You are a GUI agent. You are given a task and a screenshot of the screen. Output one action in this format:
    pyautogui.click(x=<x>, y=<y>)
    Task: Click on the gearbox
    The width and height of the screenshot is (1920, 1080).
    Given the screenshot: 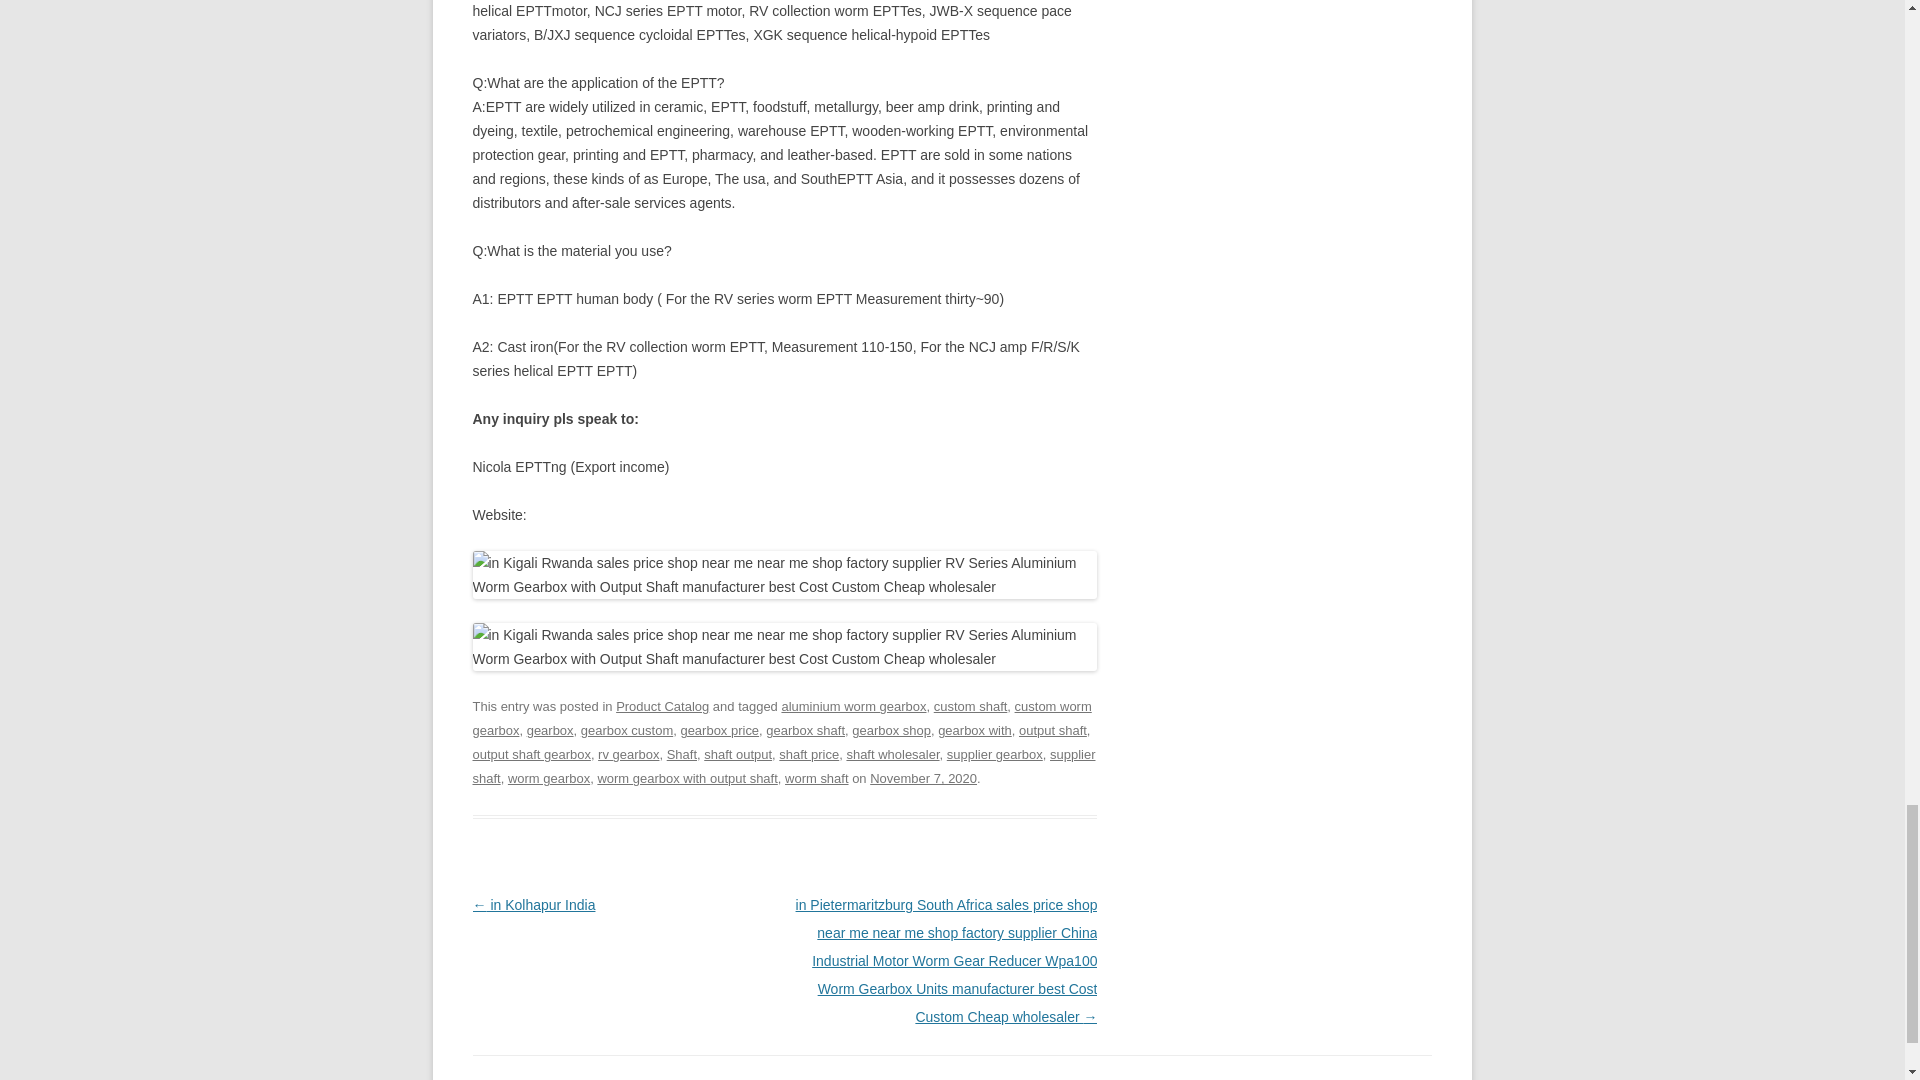 What is the action you would take?
    pyautogui.click(x=550, y=730)
    